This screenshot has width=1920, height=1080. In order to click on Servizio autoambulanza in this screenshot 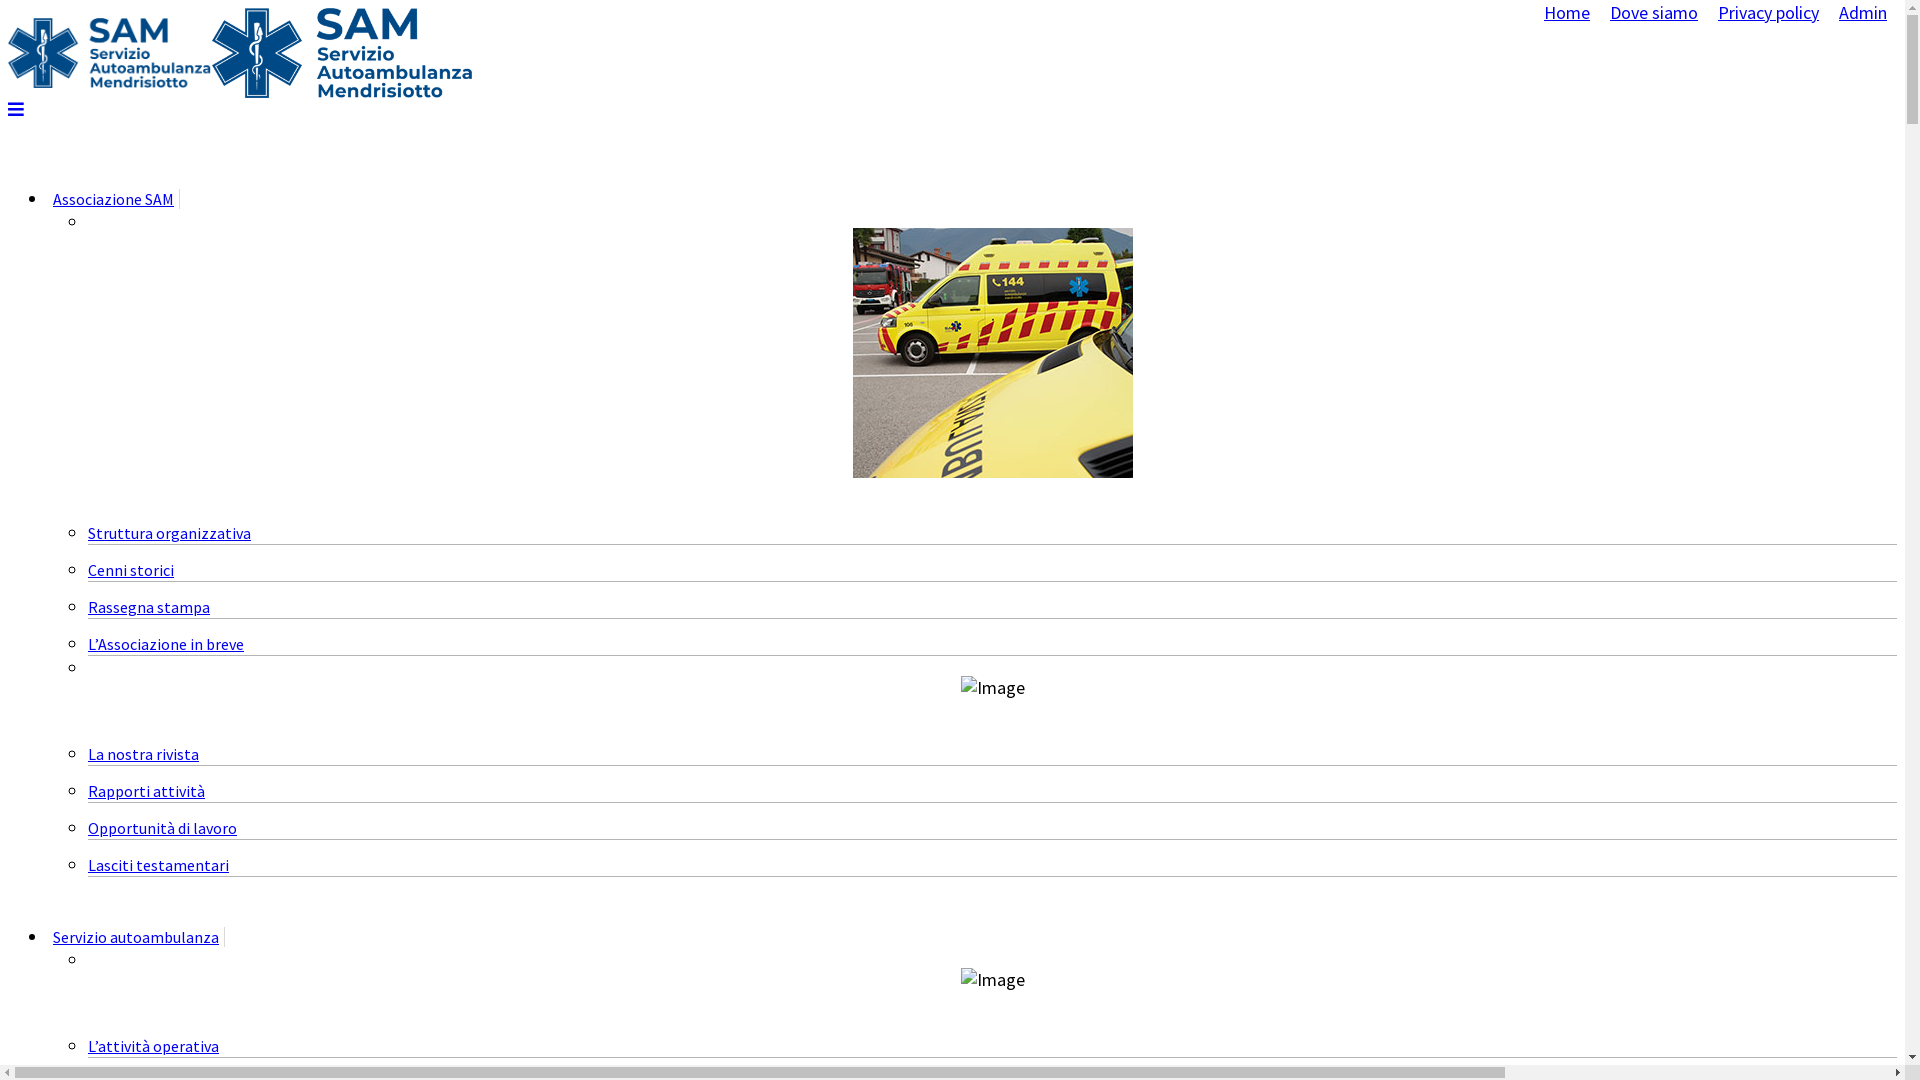, I will do `click(136, 937)`.